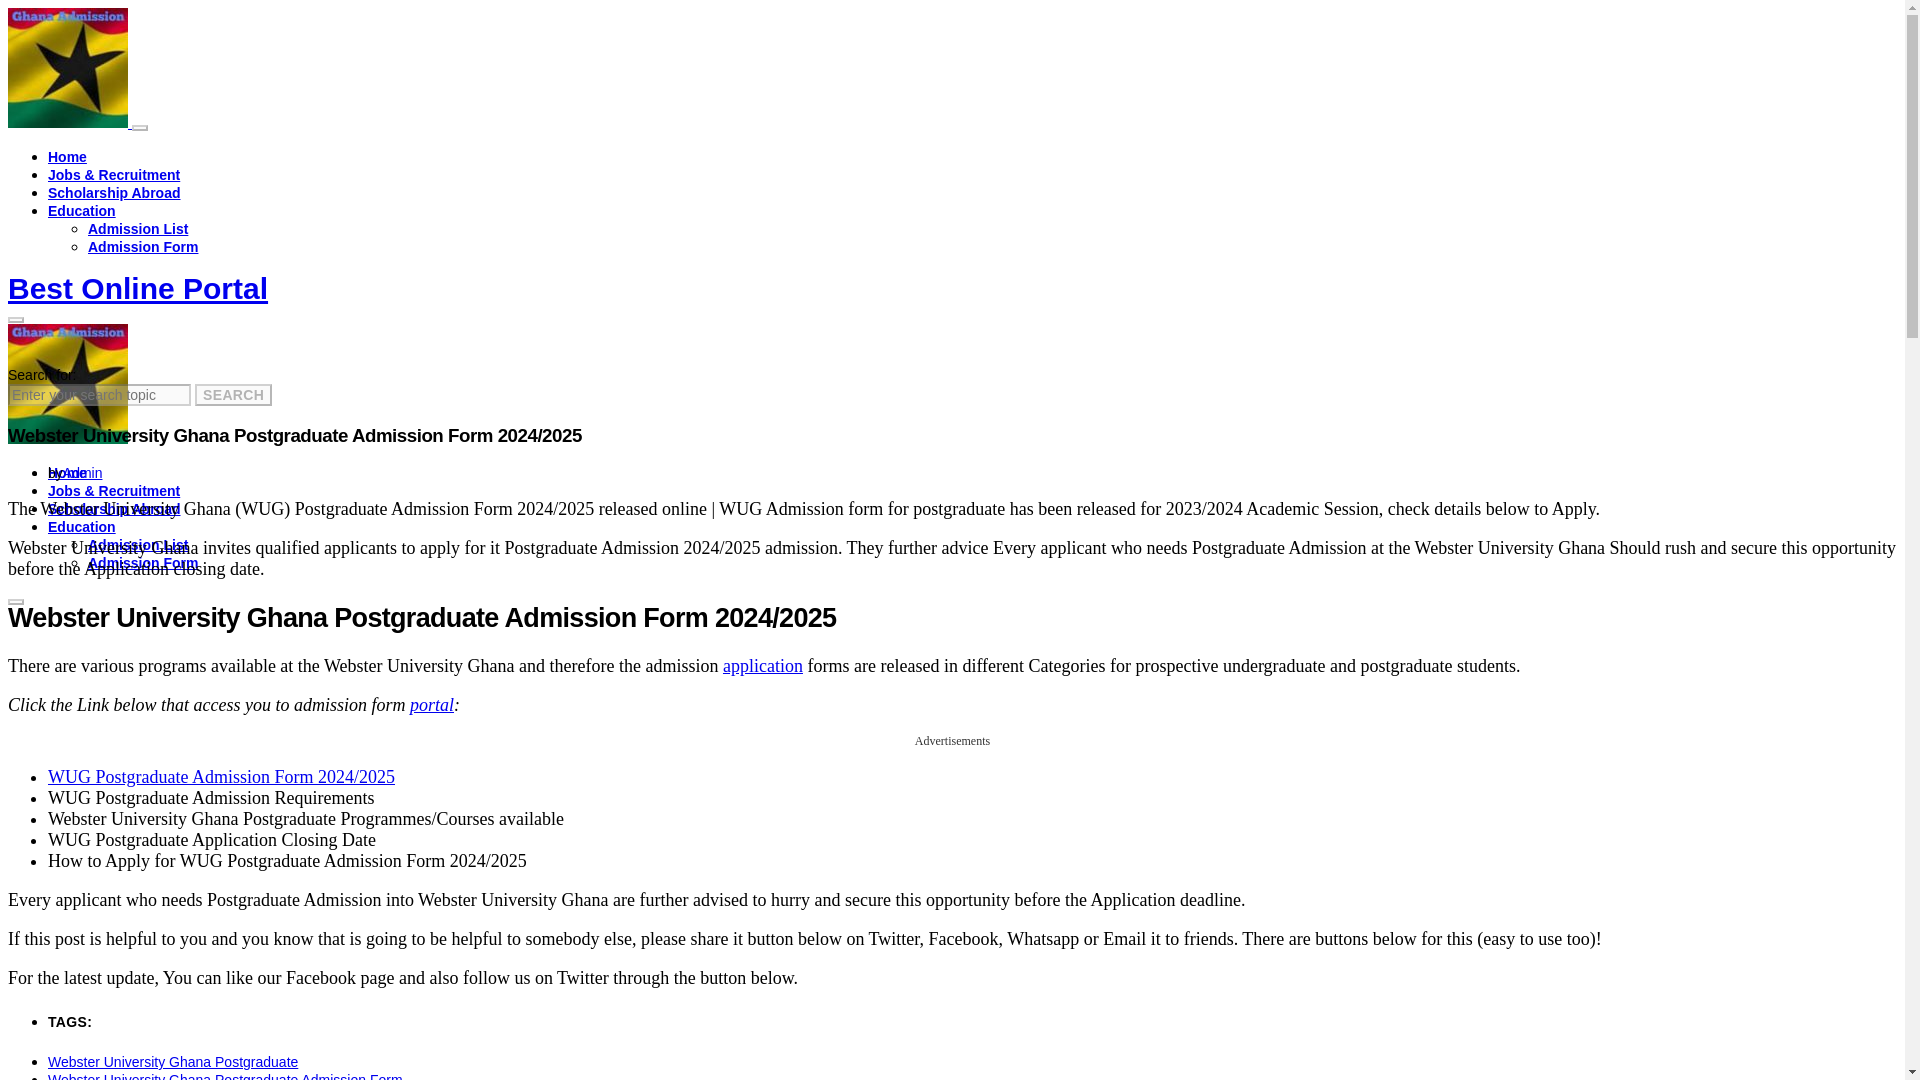 This screenshot has width=1920, height=1080. Describe the element at coordinates (67, 157) in the screenshot. I see `Home` at that location.